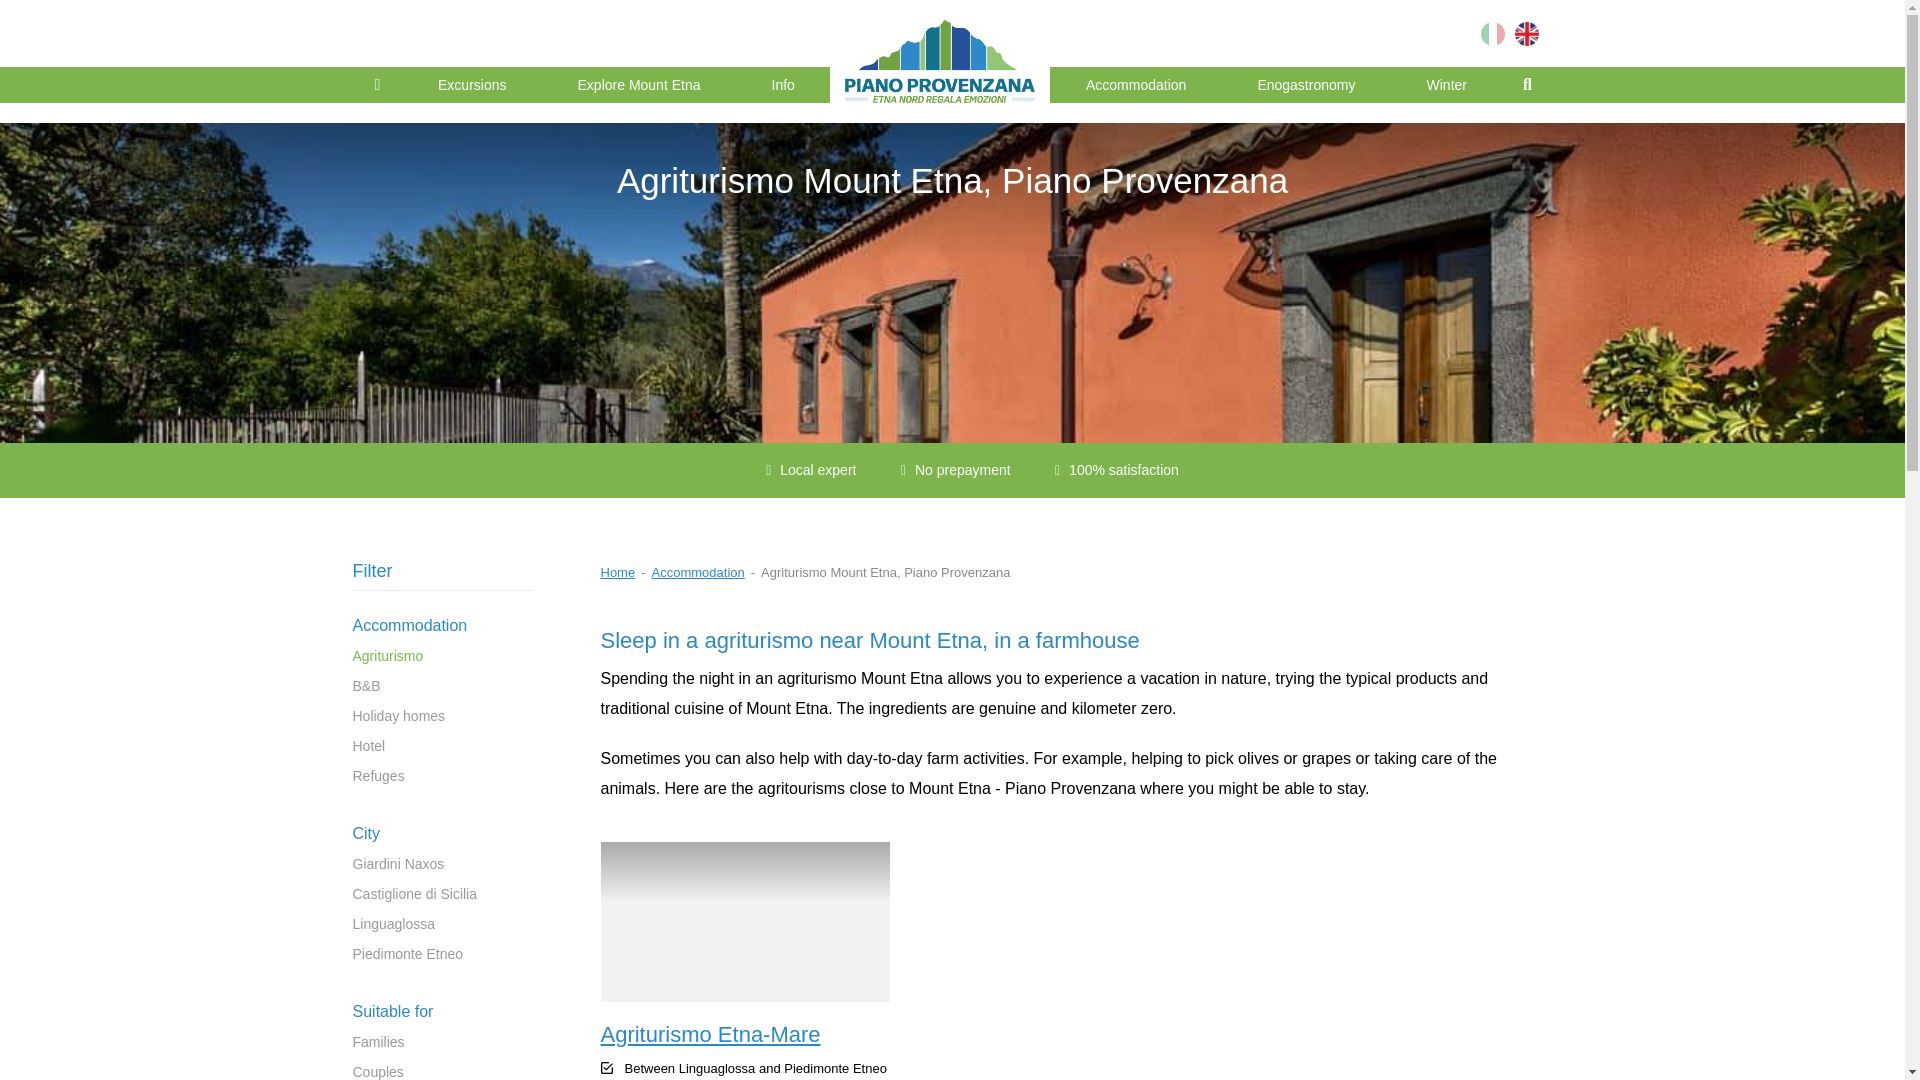 The width and height of the screenshot is (1920, 1080). I want to click on Accommodation, so click(1136, 84).